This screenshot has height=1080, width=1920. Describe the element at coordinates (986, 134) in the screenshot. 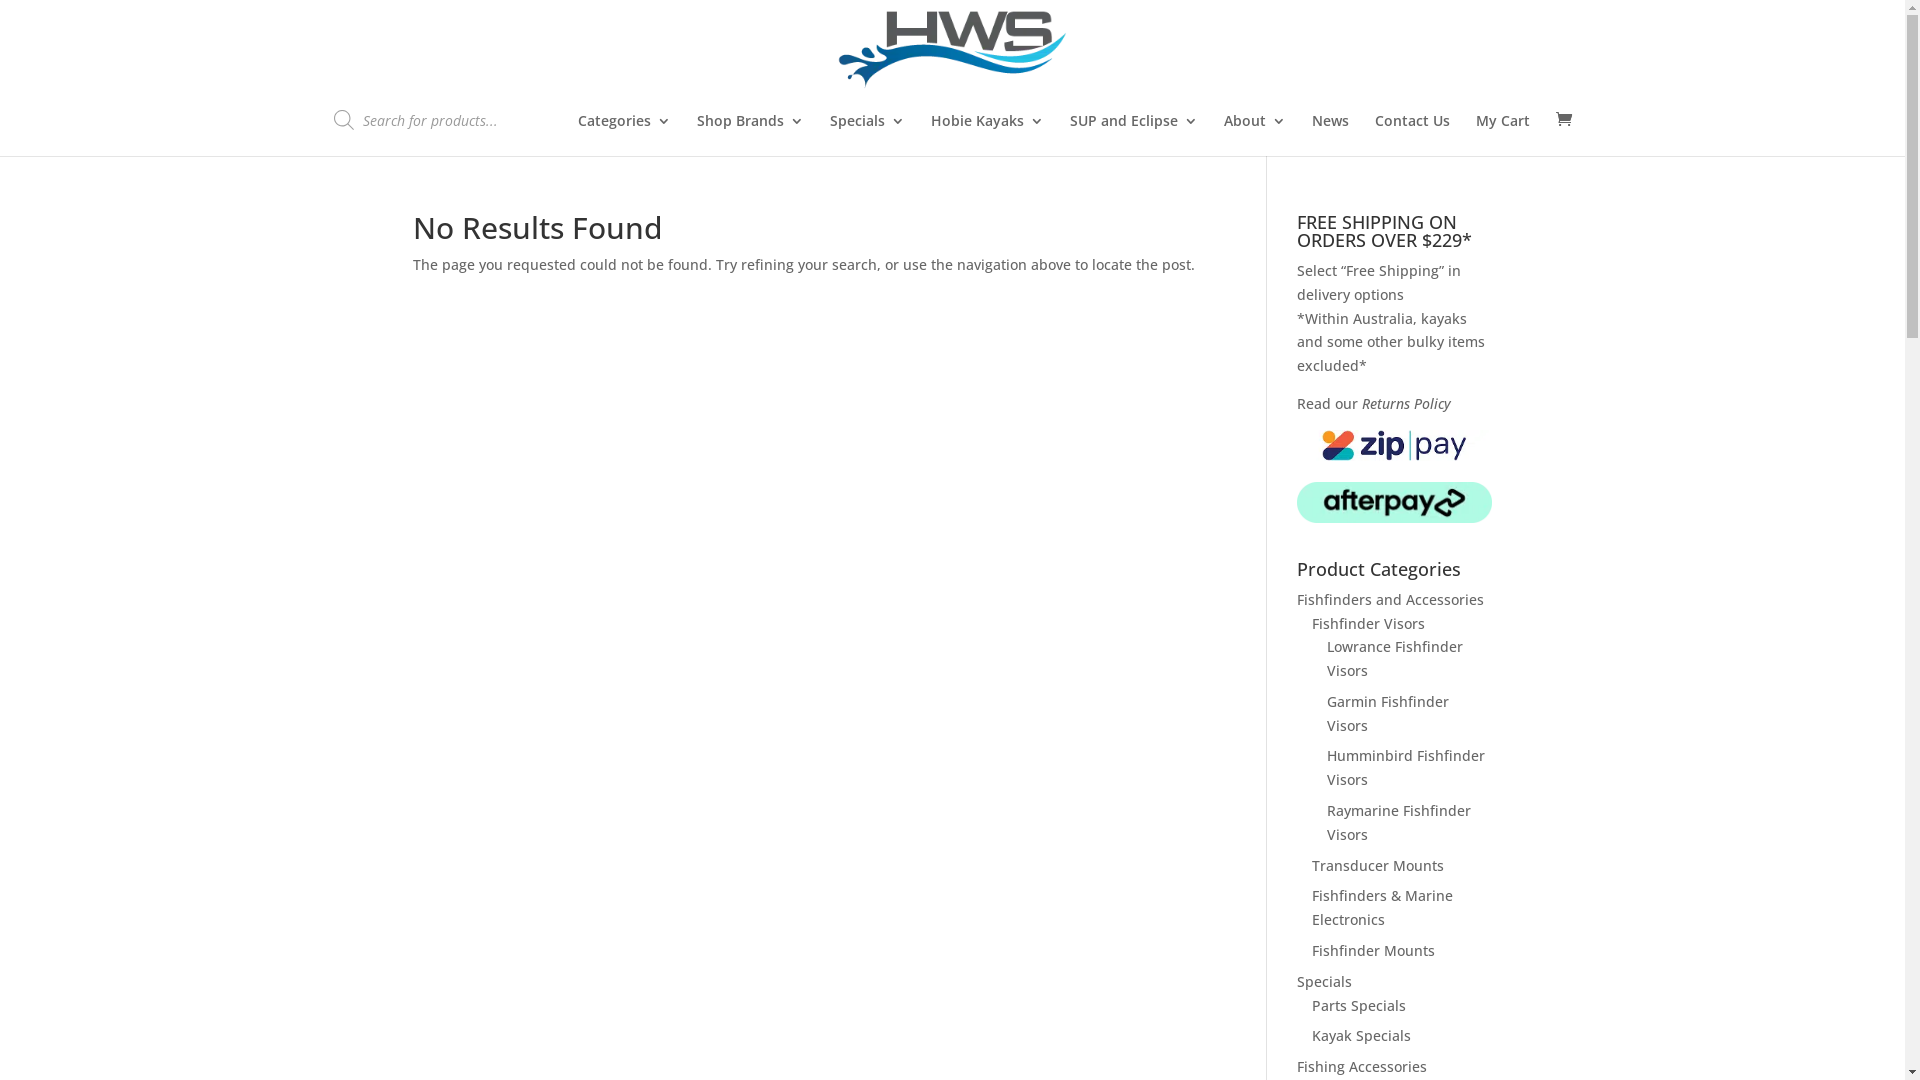

I see `Hobie Kayaks` at that location.